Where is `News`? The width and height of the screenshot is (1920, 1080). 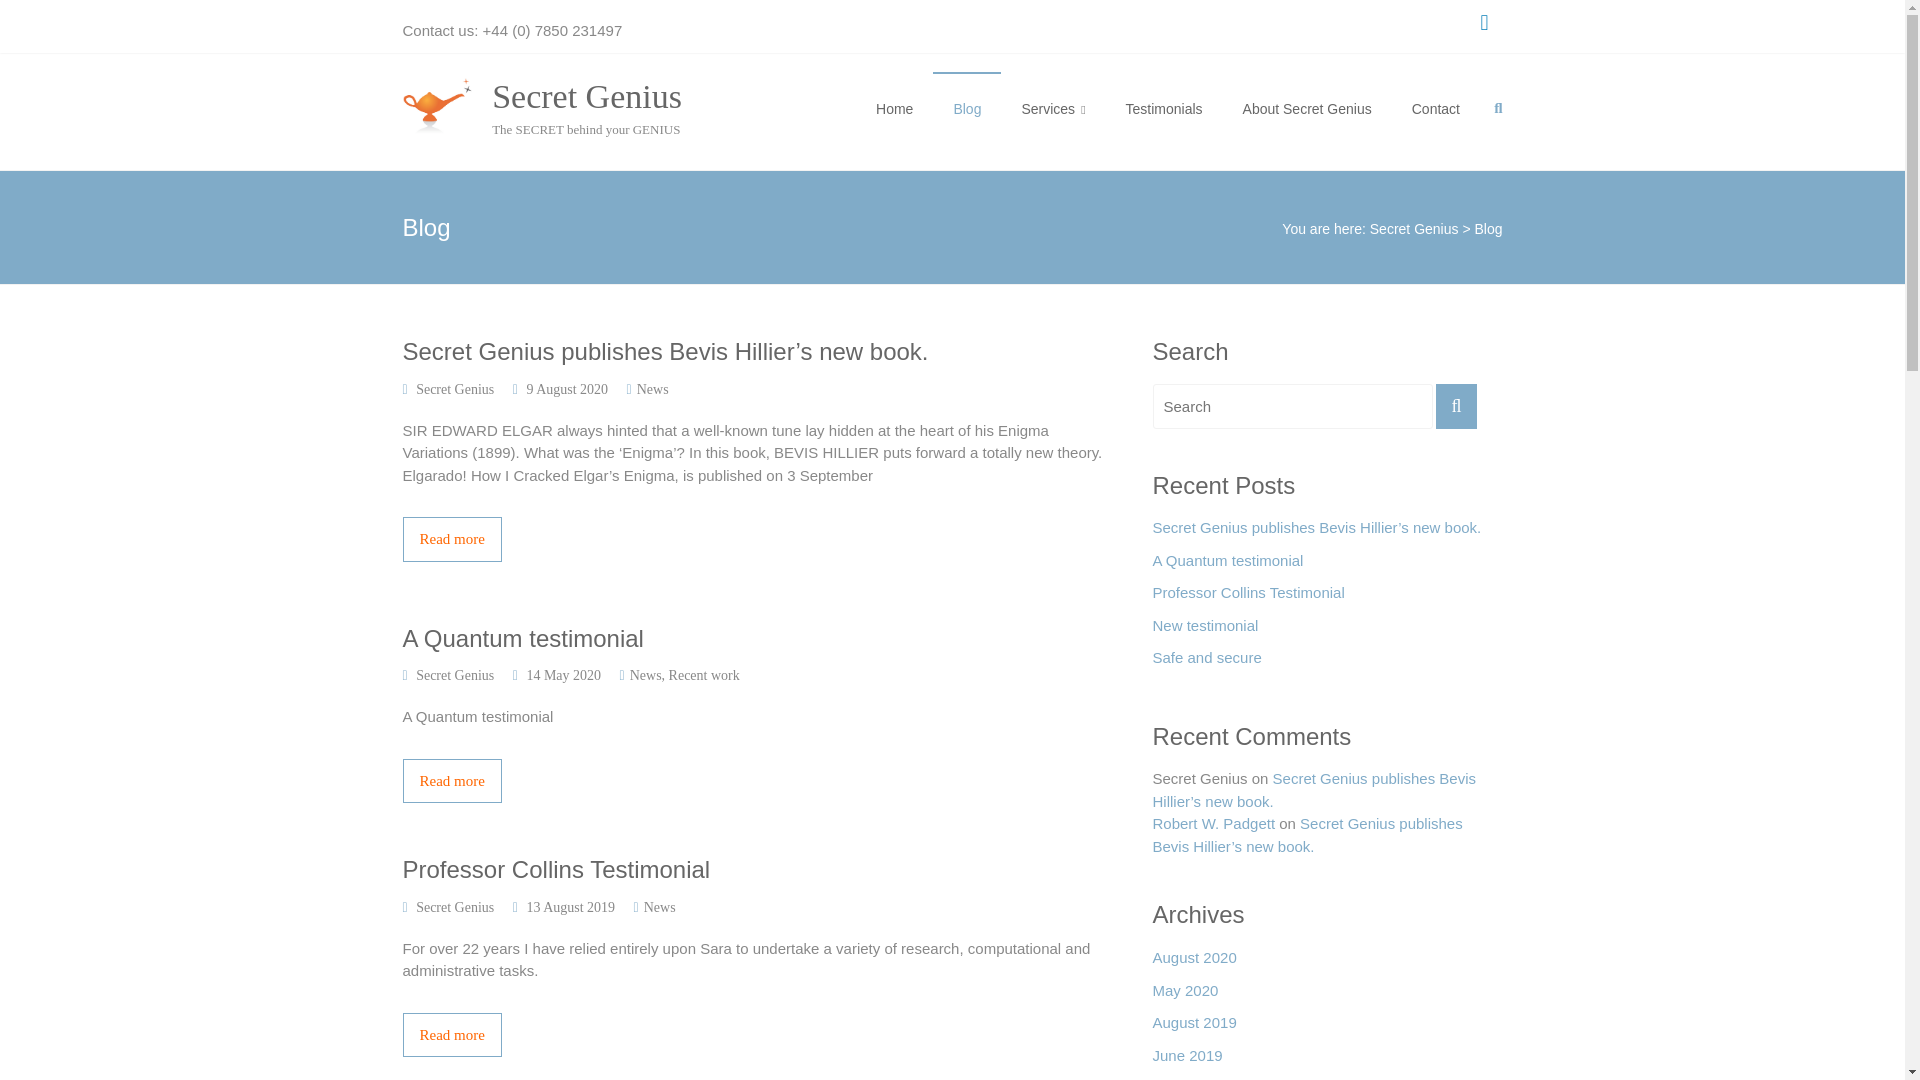
News is located at coordinates (659, 906).